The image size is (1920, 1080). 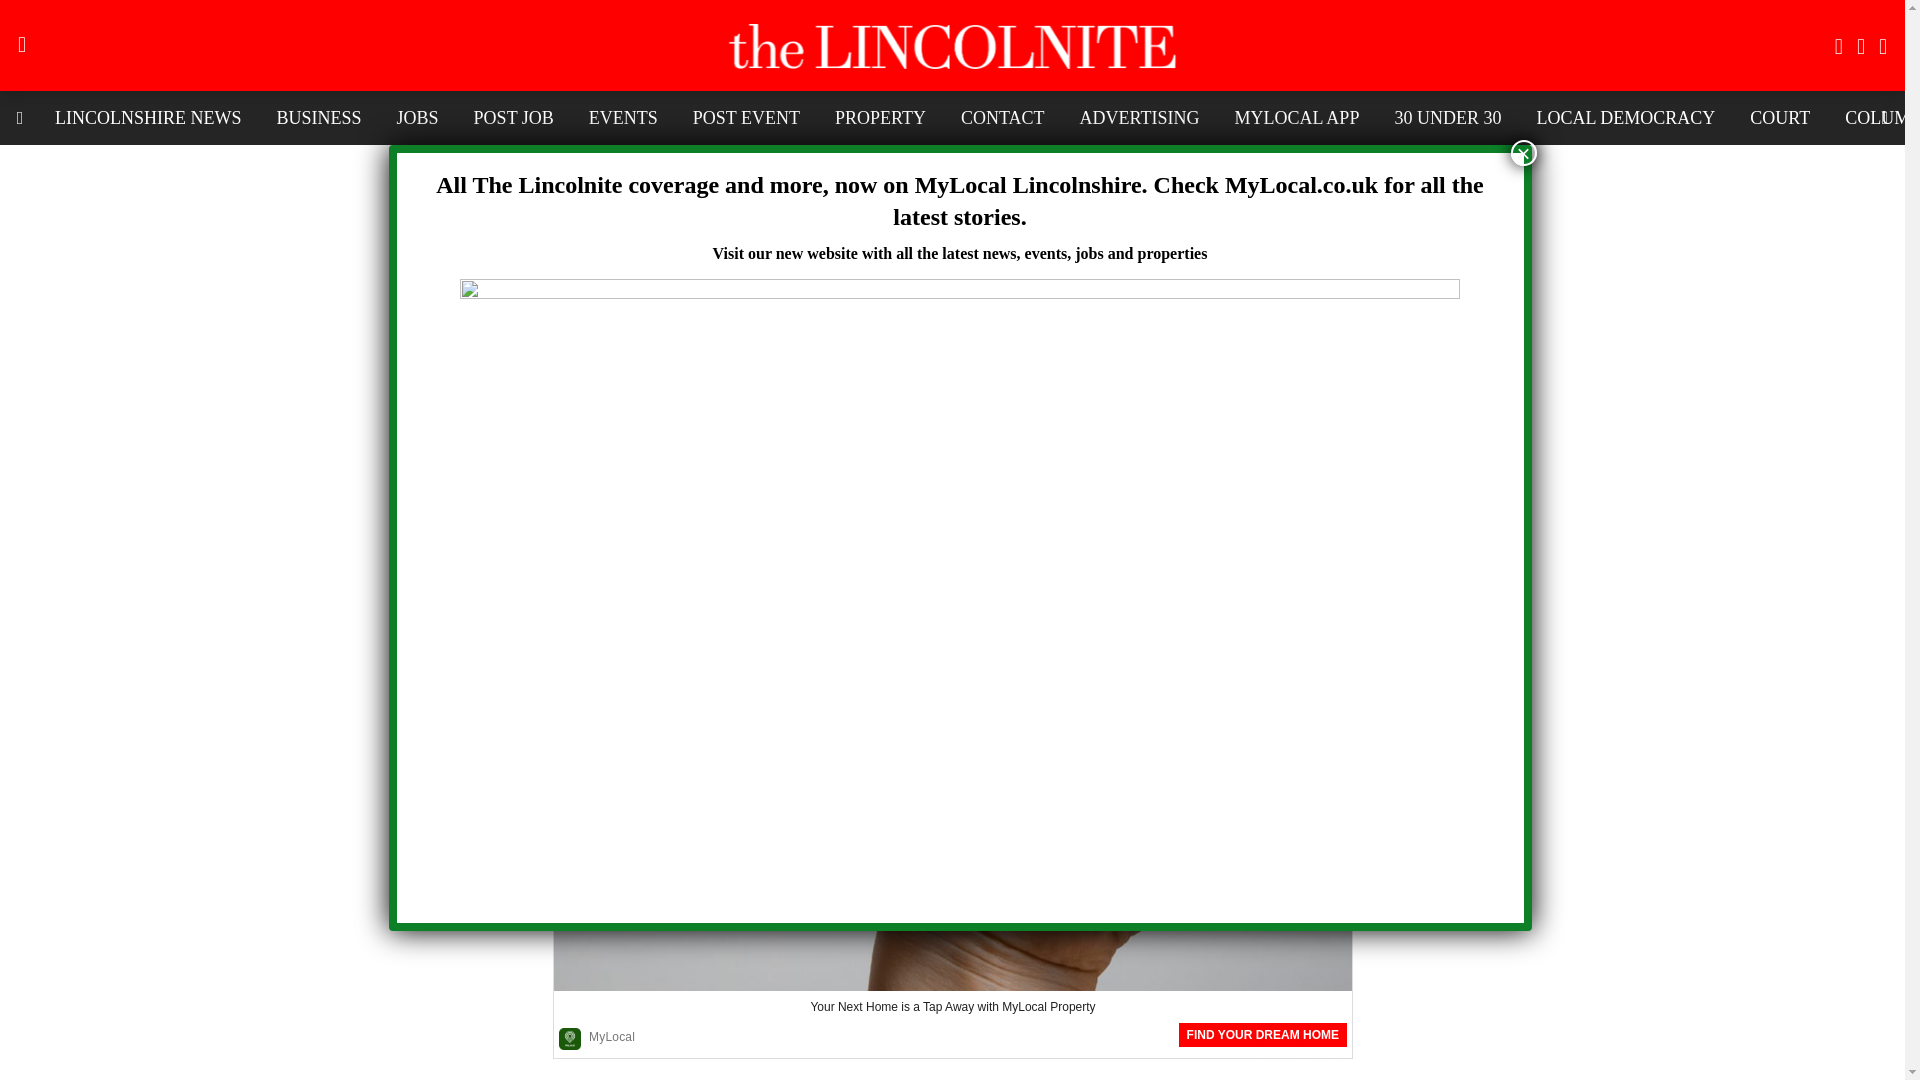 What do you see at coordinates (513, 117) in the screenshot?
I see `POST JOB` at bounding box center [513, 117].